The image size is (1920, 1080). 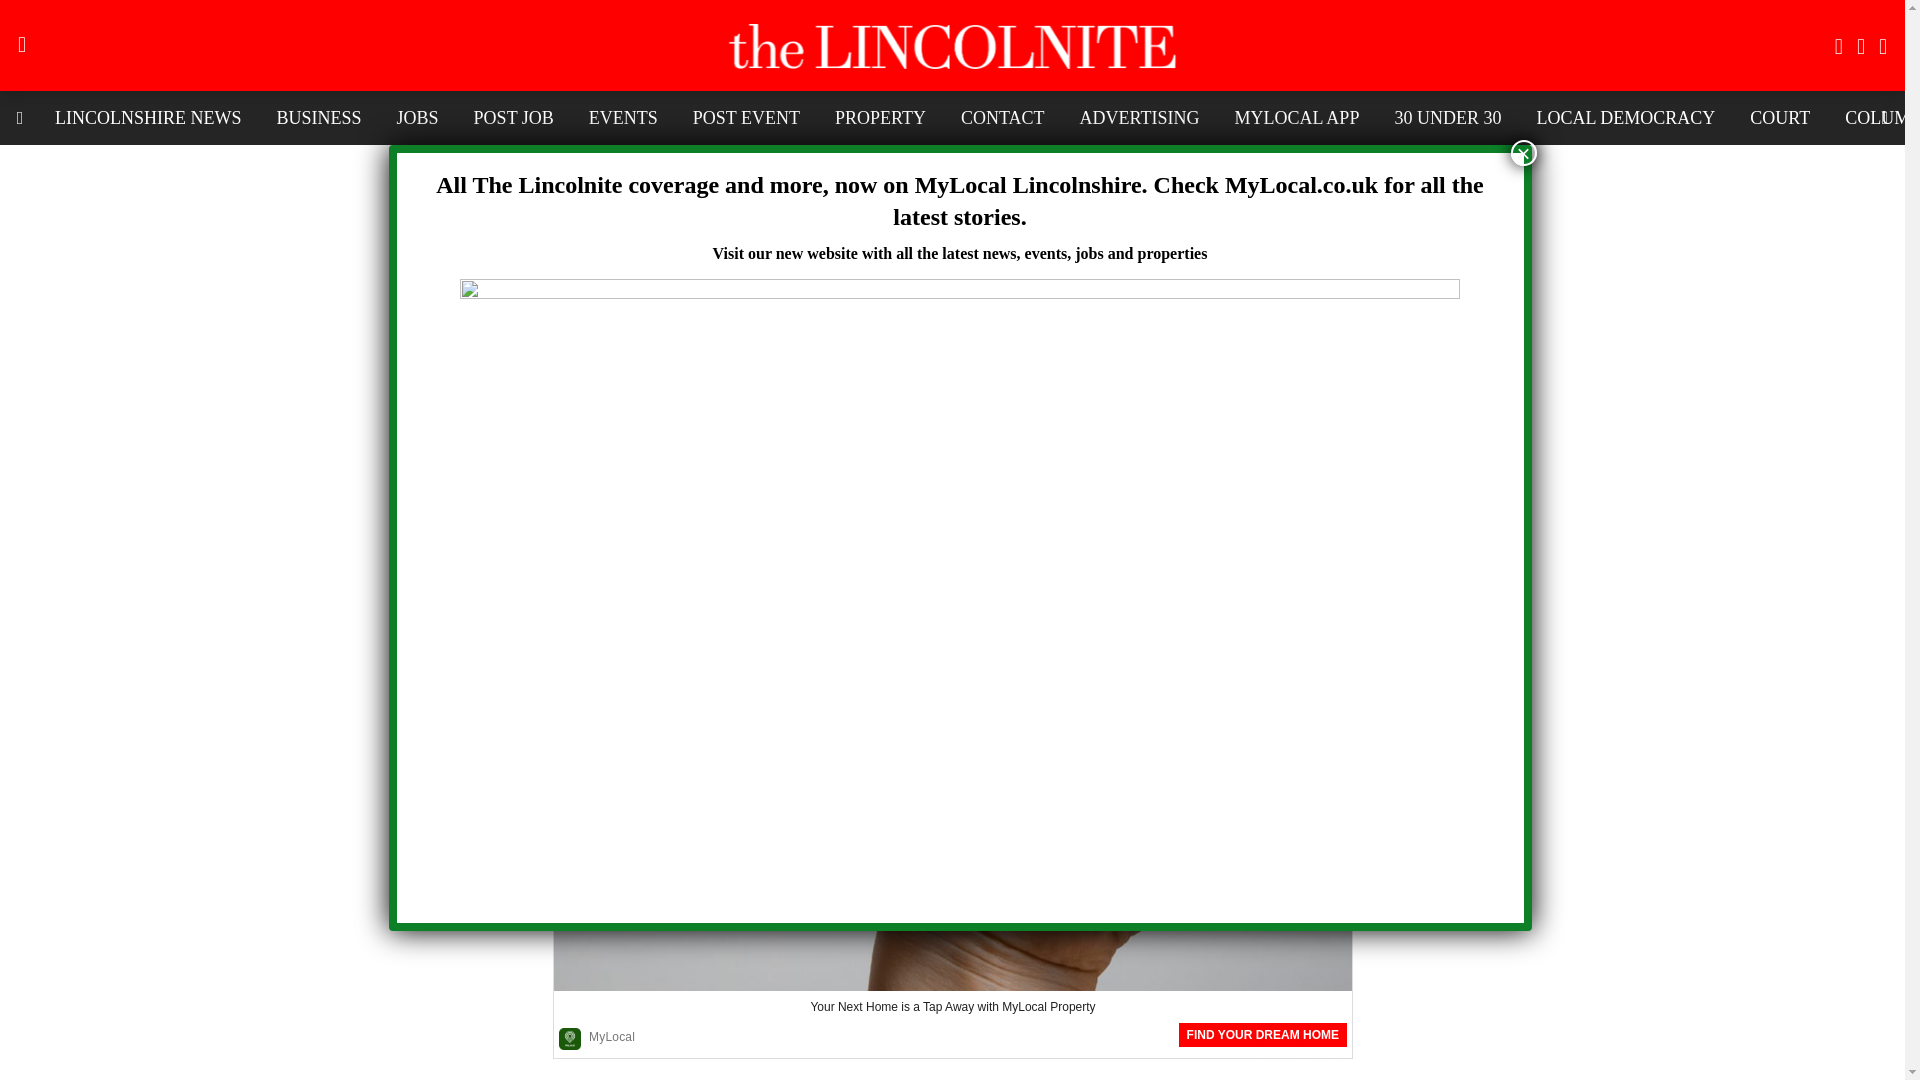 What do you see at coordinates (513, 117) in the screenshot?
I see `POST JOB` at bounding box center [513, 117].